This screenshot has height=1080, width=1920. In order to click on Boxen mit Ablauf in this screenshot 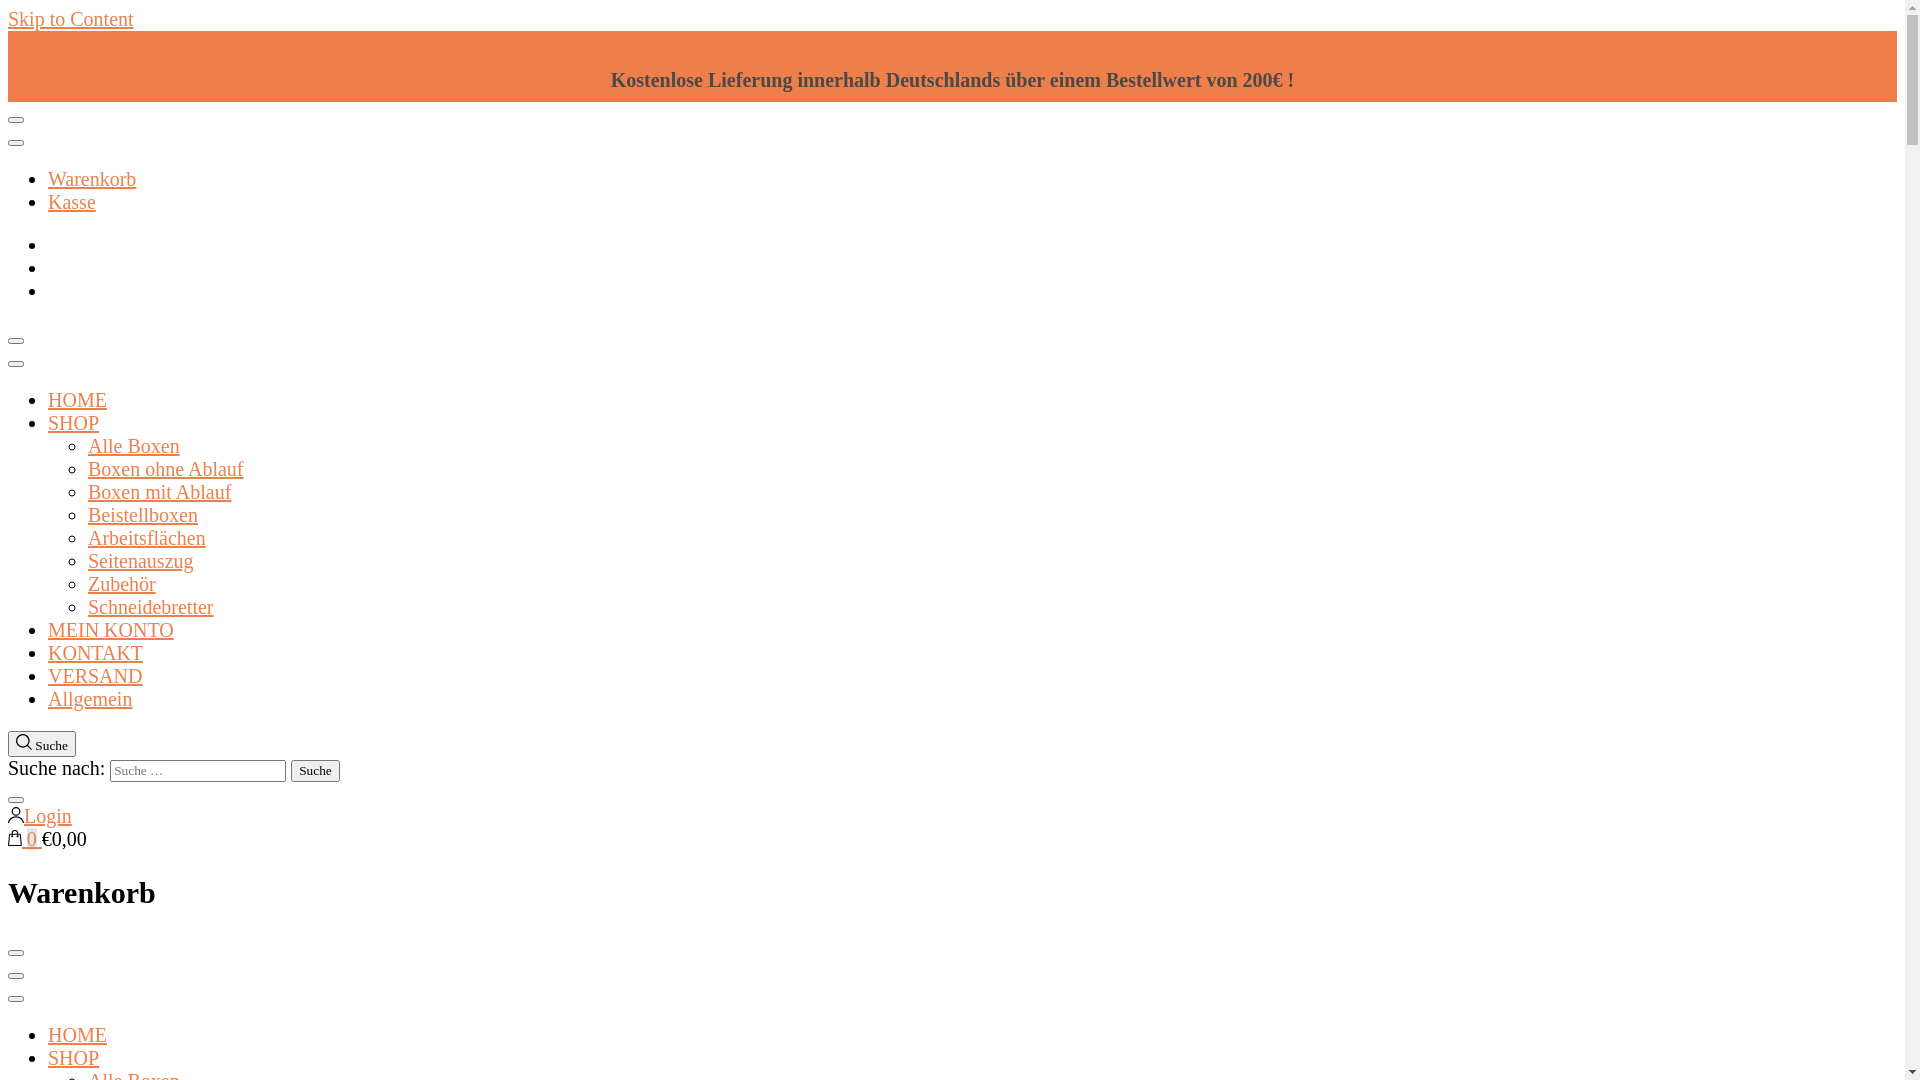, I will do `click(160, 492)`.